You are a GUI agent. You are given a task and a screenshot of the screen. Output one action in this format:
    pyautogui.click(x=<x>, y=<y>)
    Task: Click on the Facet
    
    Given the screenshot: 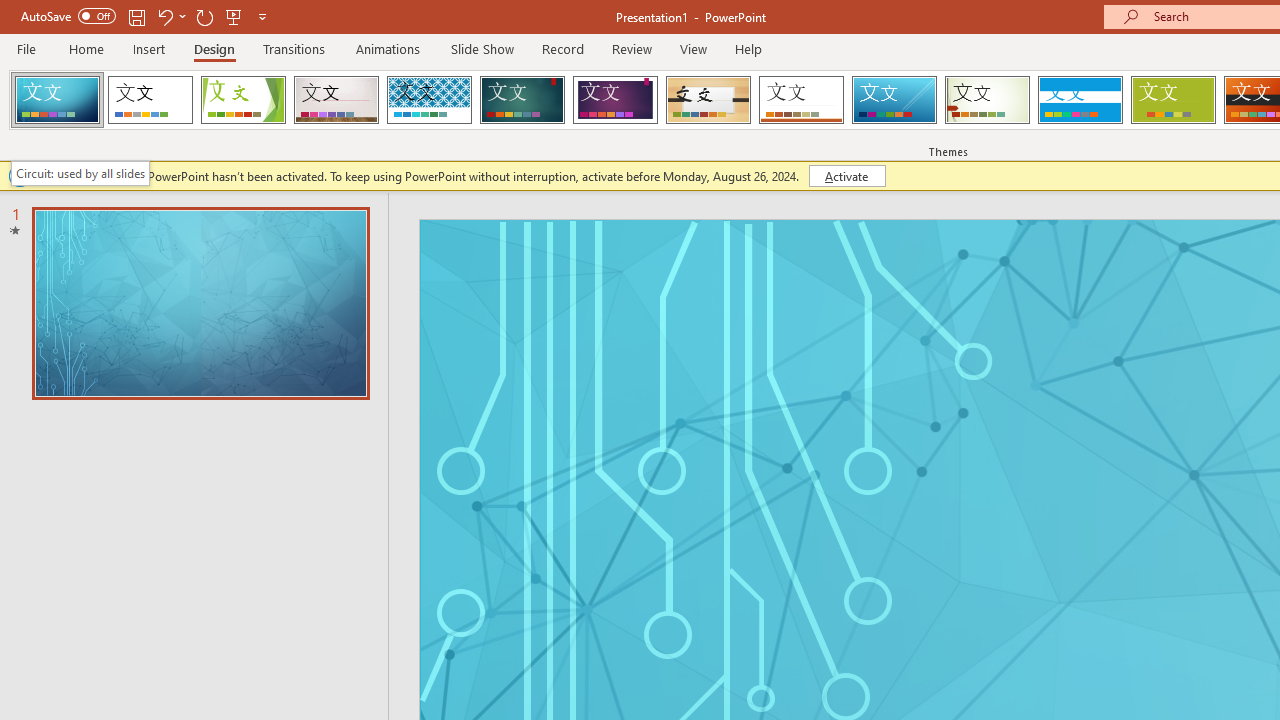 What is the action you would take?
    pyautogui.click(x=244, y=100)
    